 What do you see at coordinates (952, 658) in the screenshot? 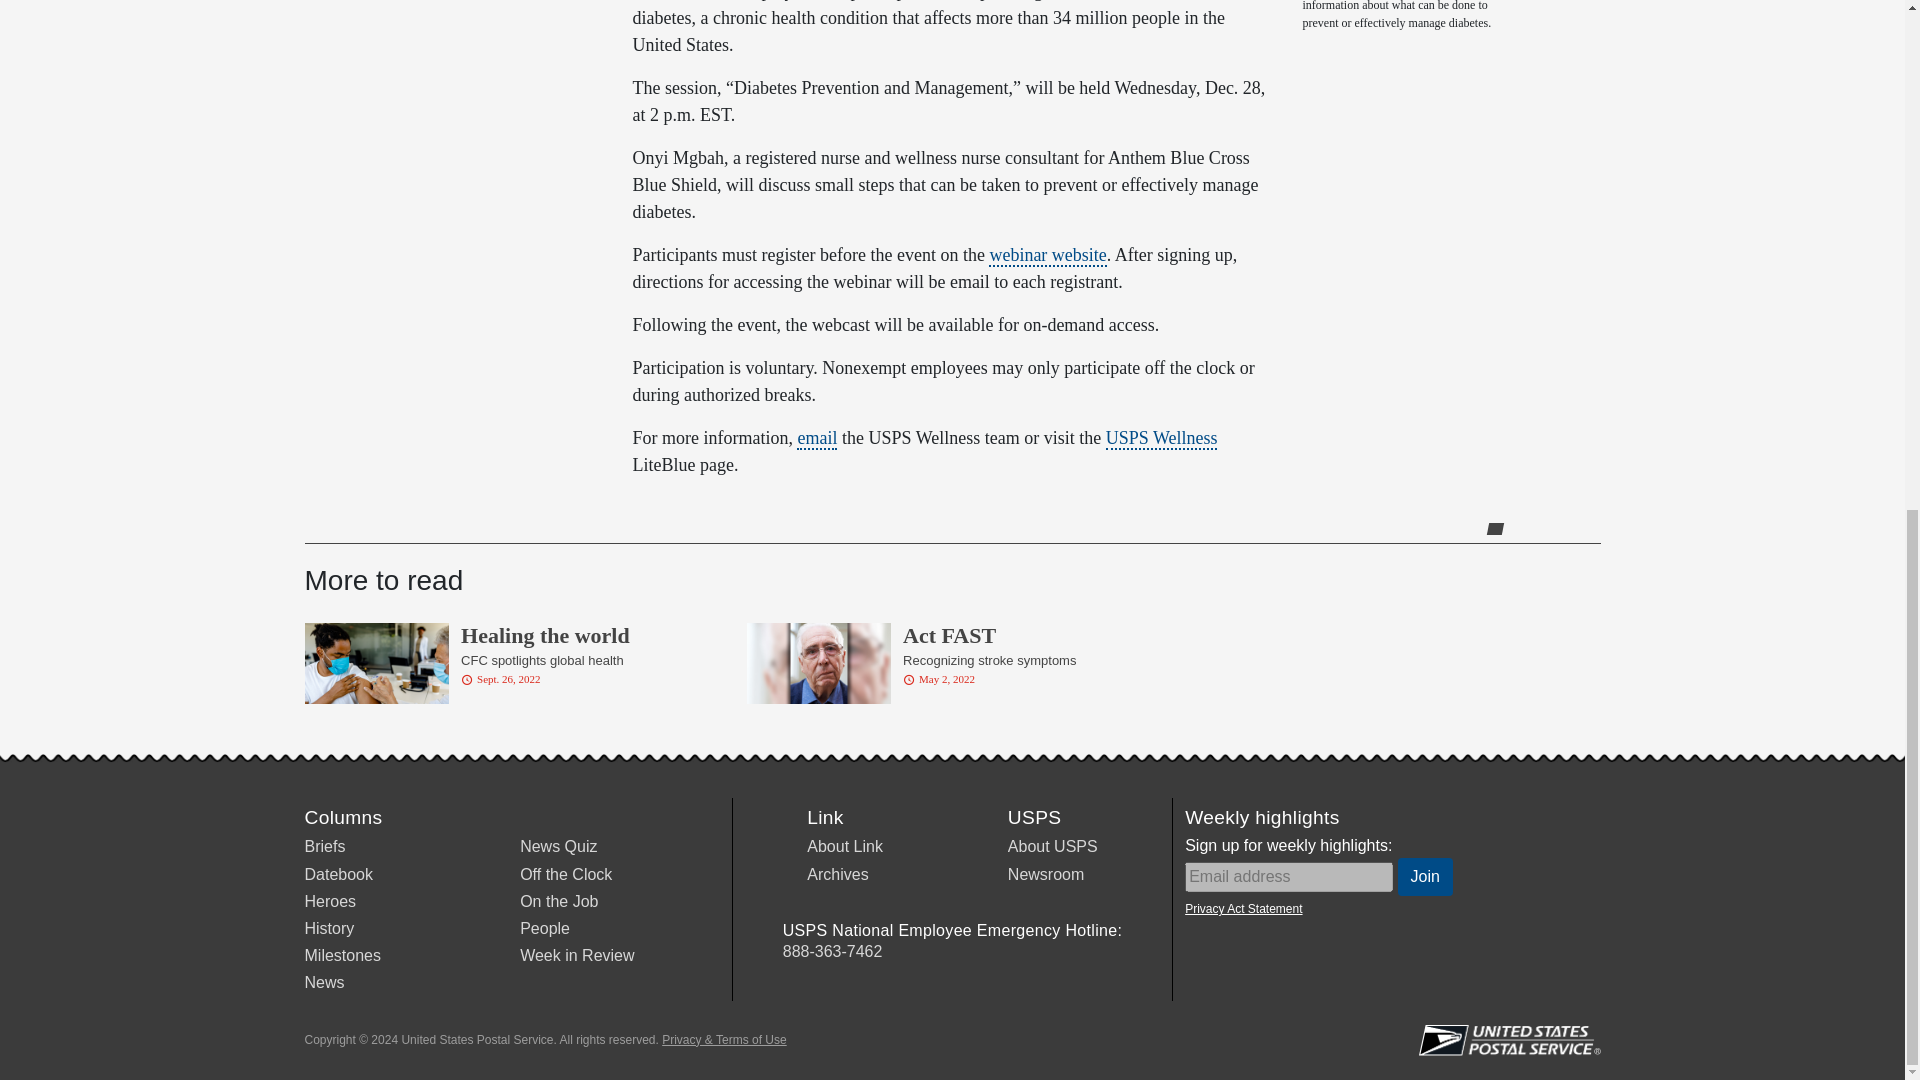
I see `Datebook` at bounding box center [952, 658].